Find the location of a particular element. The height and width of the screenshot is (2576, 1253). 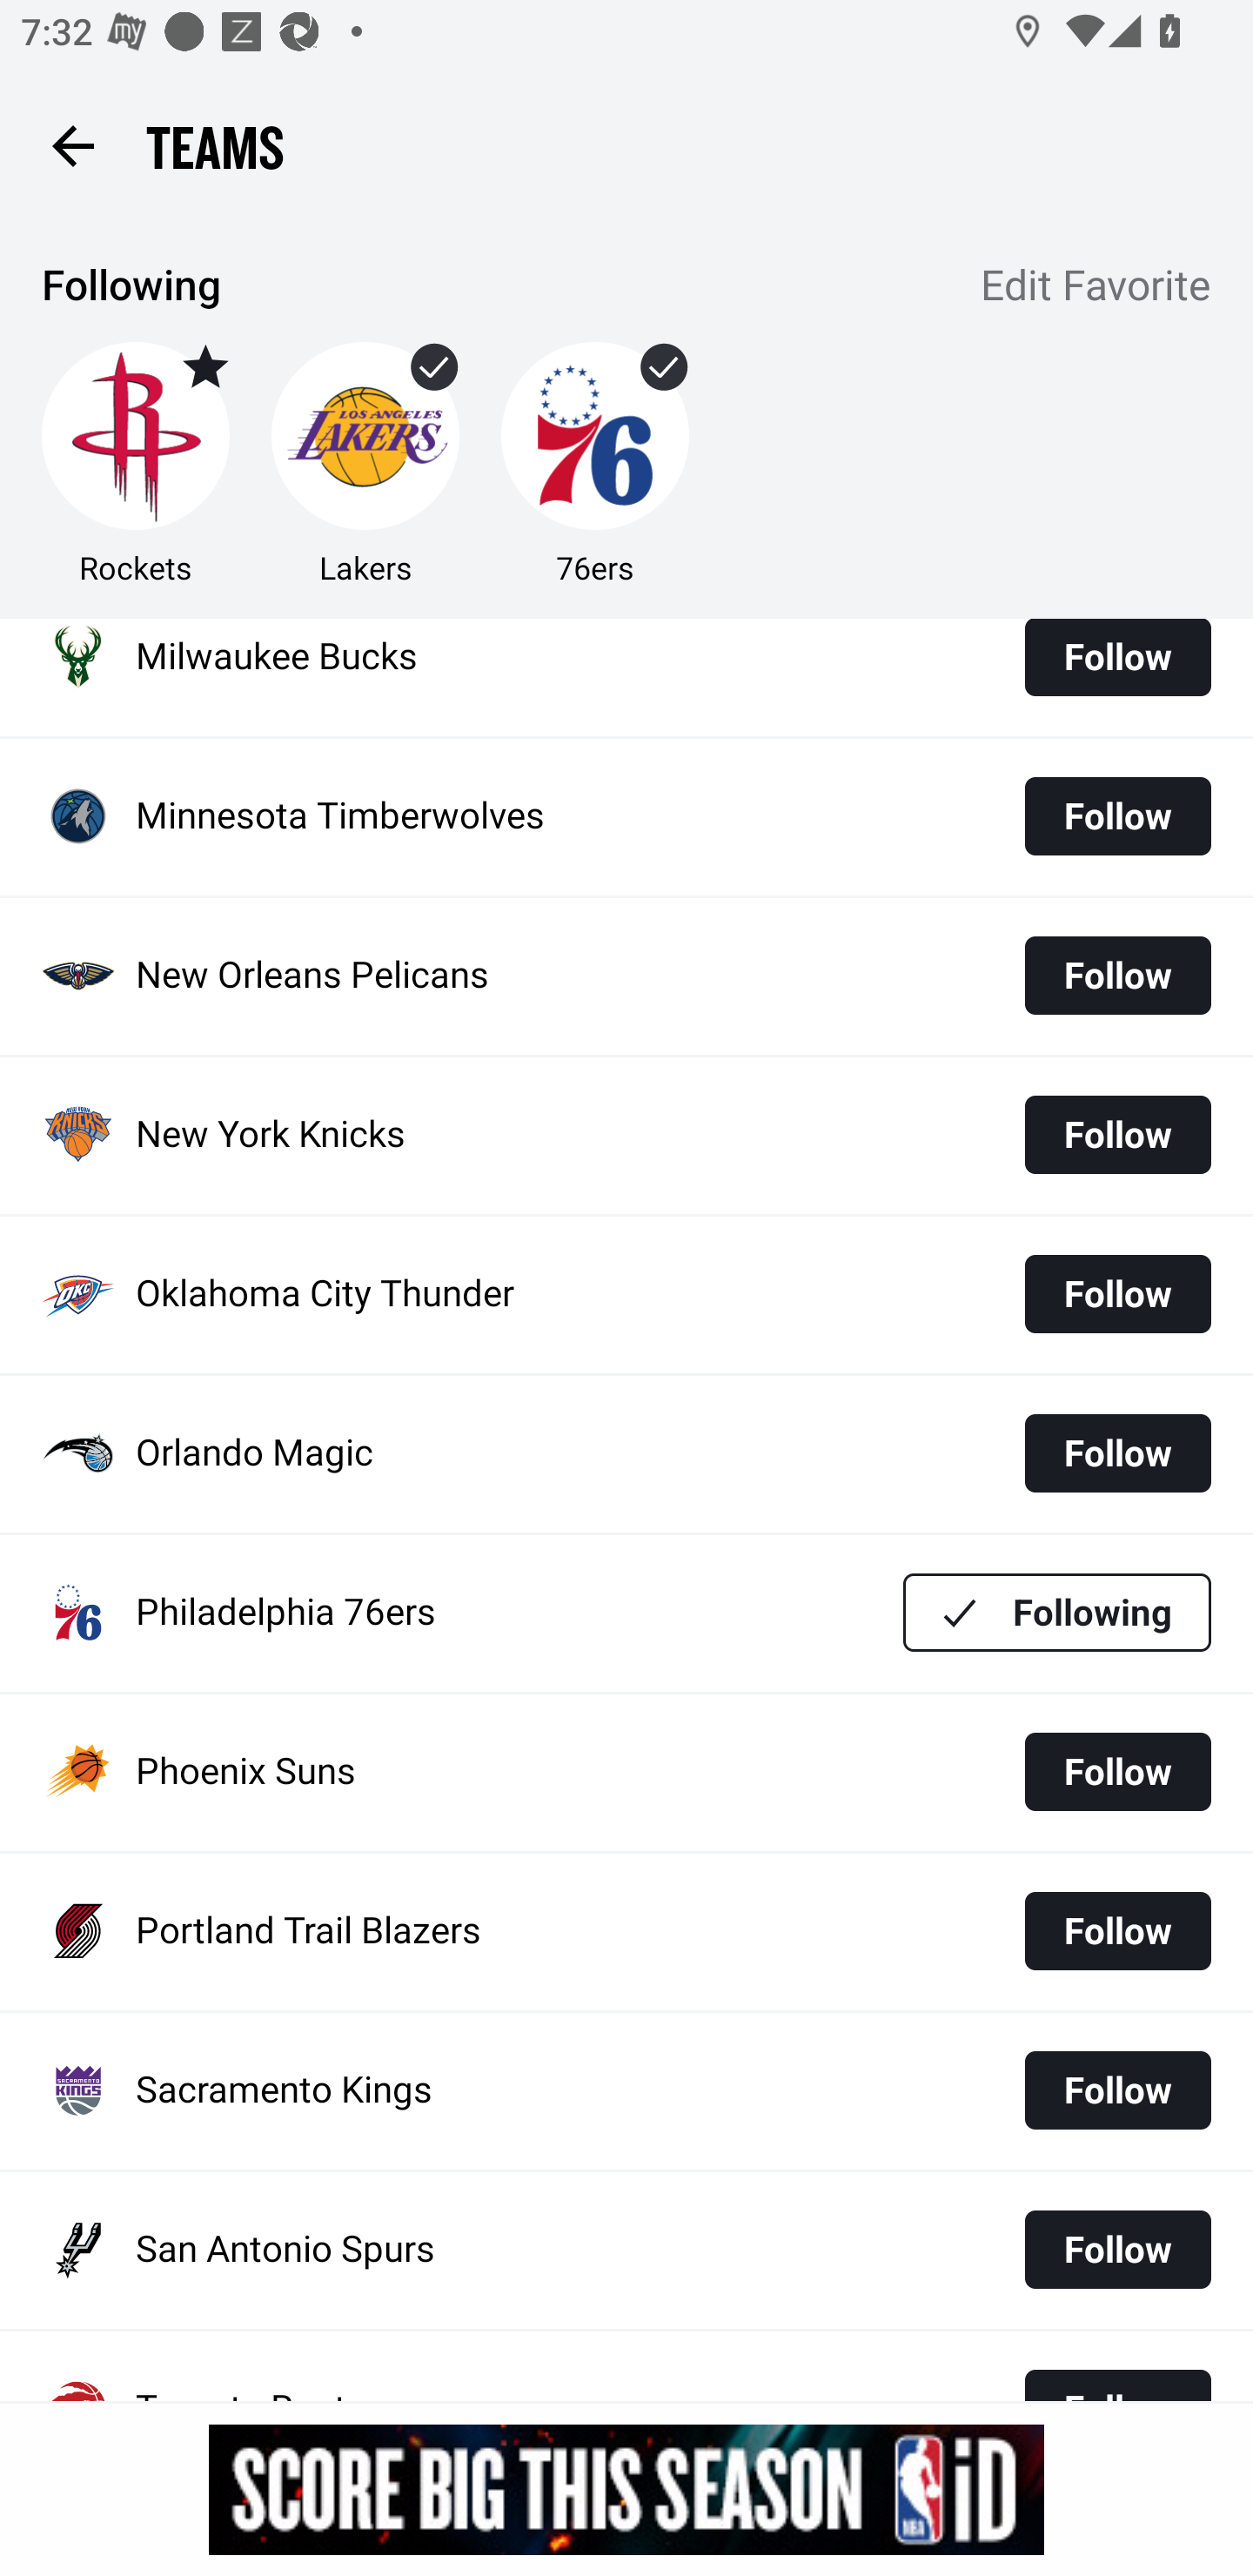

Follow is located at coordinates (1117, 1293).